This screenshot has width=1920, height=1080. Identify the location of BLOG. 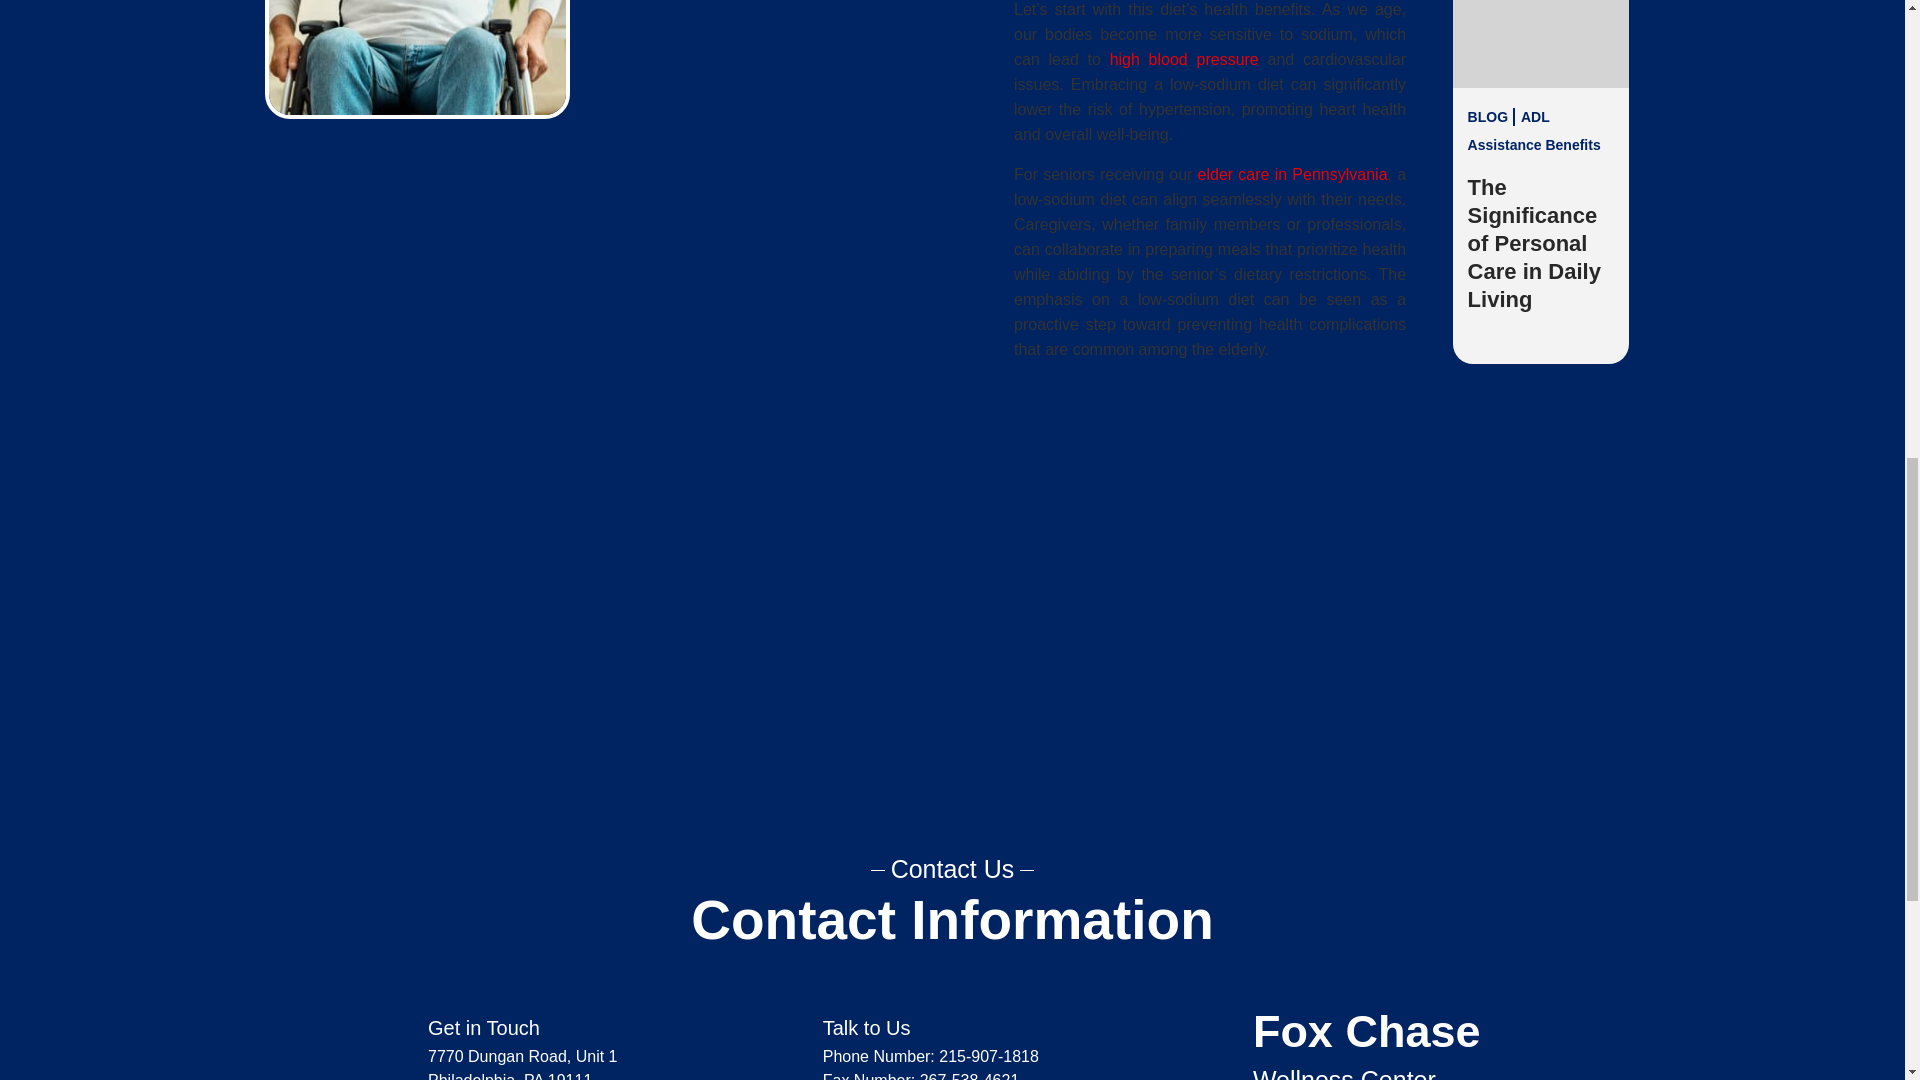
(1492, 117).